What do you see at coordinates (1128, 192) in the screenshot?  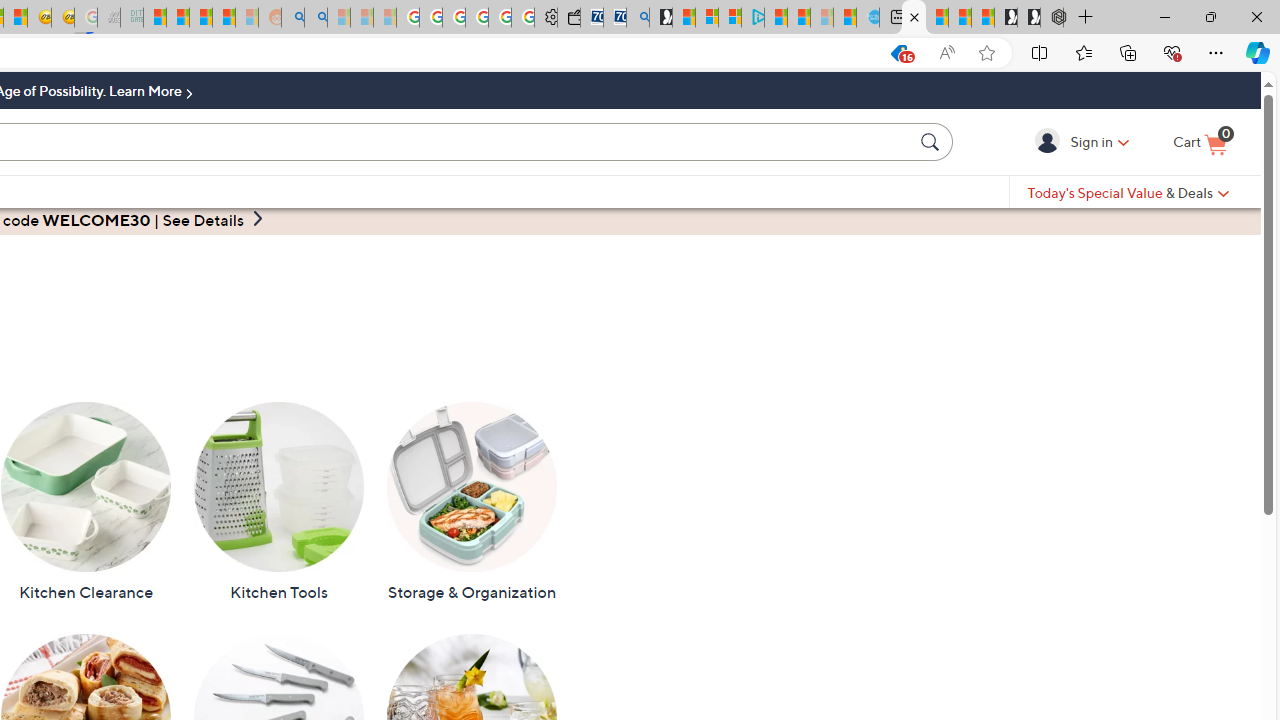 I see `Today's Special Value & Deals` at bounding box center [1128, 192].